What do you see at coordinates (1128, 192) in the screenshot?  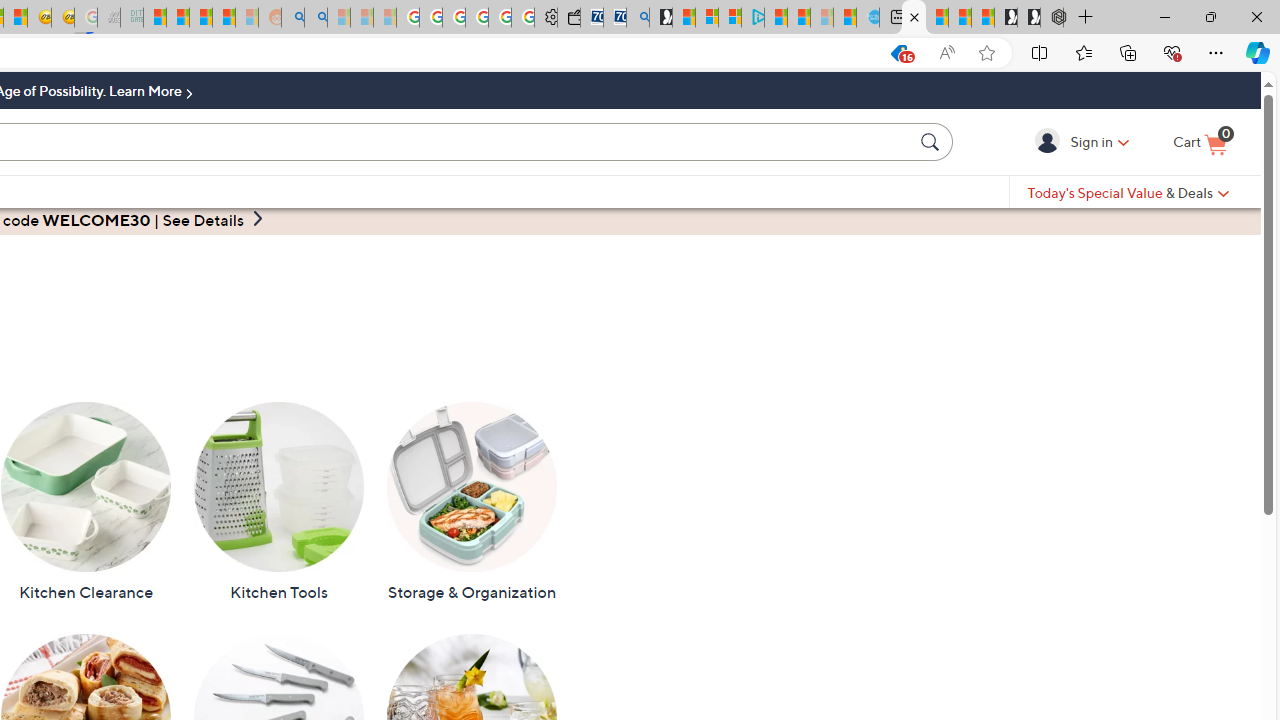 I see `Today's Special Value & Deals` at bounding box center [1128, 192].